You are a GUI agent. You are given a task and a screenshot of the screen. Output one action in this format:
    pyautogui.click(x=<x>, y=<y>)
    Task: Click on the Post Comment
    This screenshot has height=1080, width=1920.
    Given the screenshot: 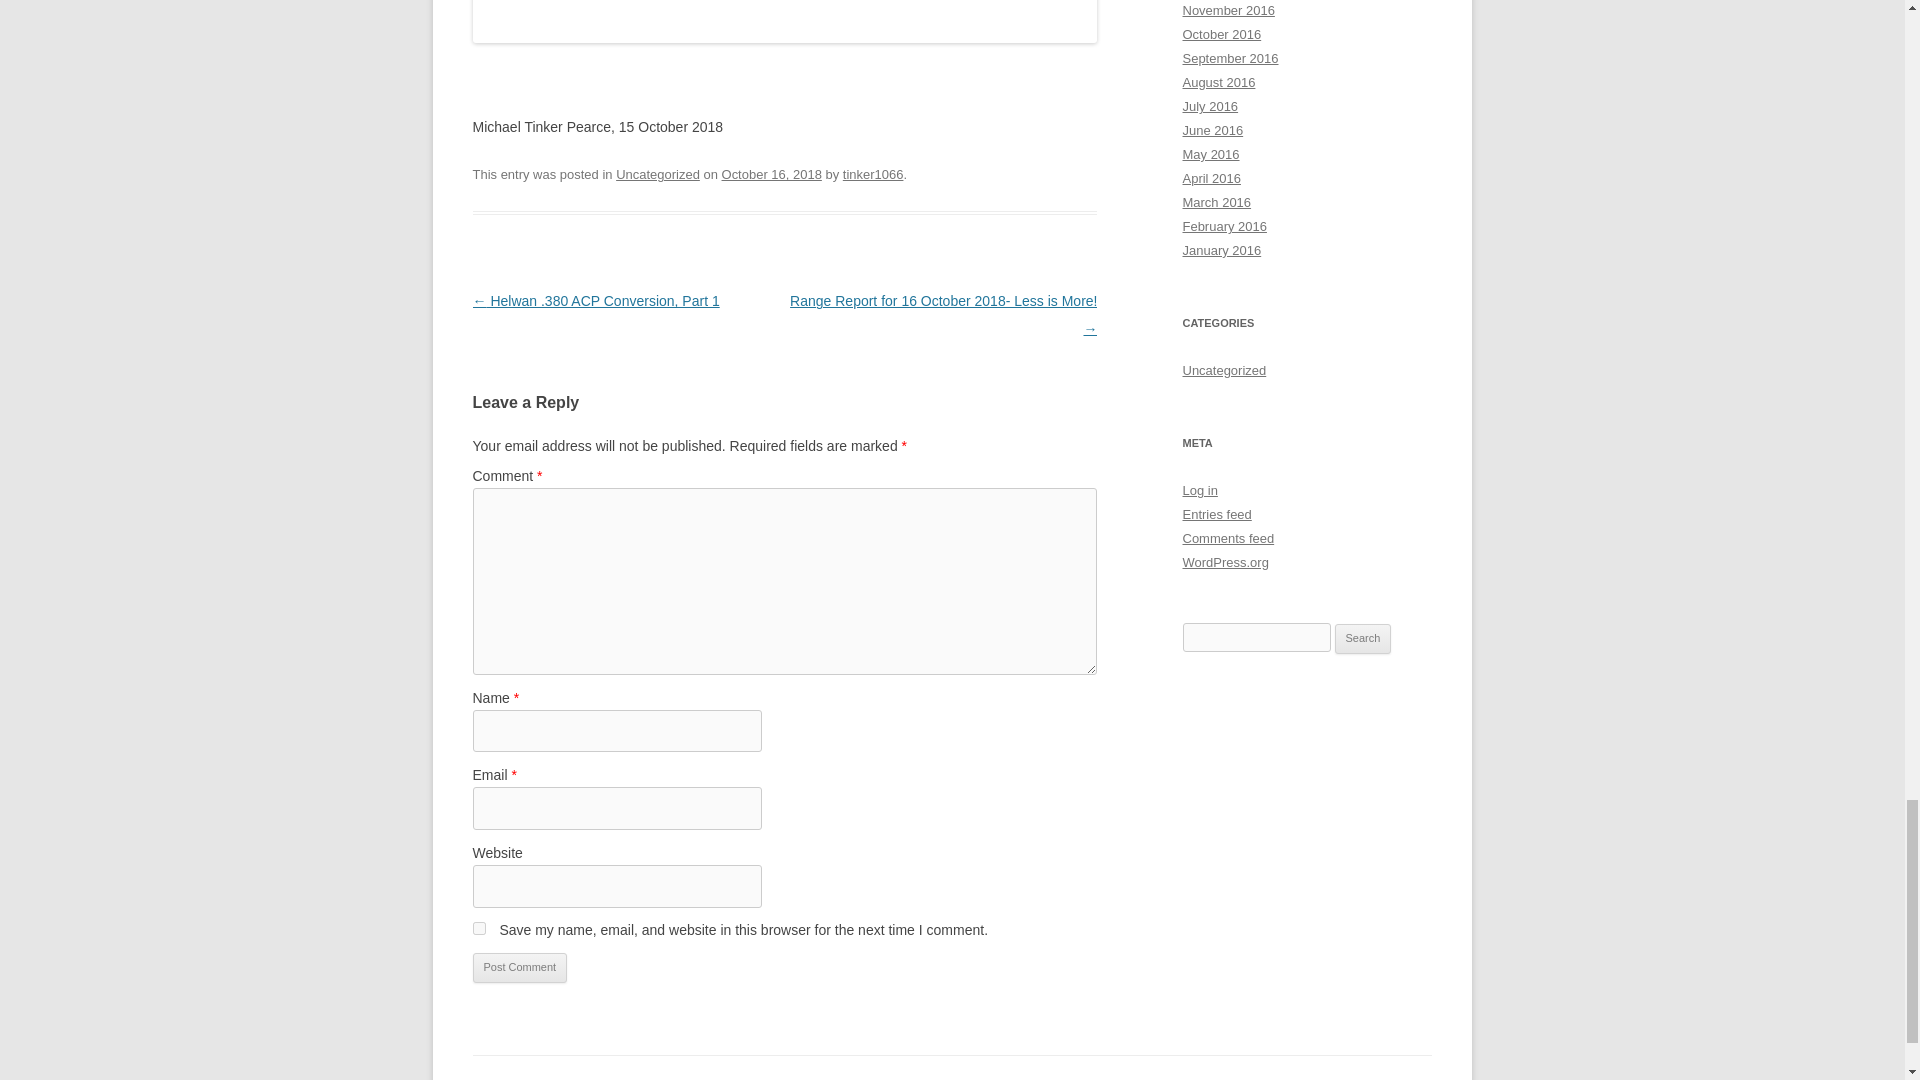 What is the action you would take?
    pyautogui.click(x=519, y=967)
    